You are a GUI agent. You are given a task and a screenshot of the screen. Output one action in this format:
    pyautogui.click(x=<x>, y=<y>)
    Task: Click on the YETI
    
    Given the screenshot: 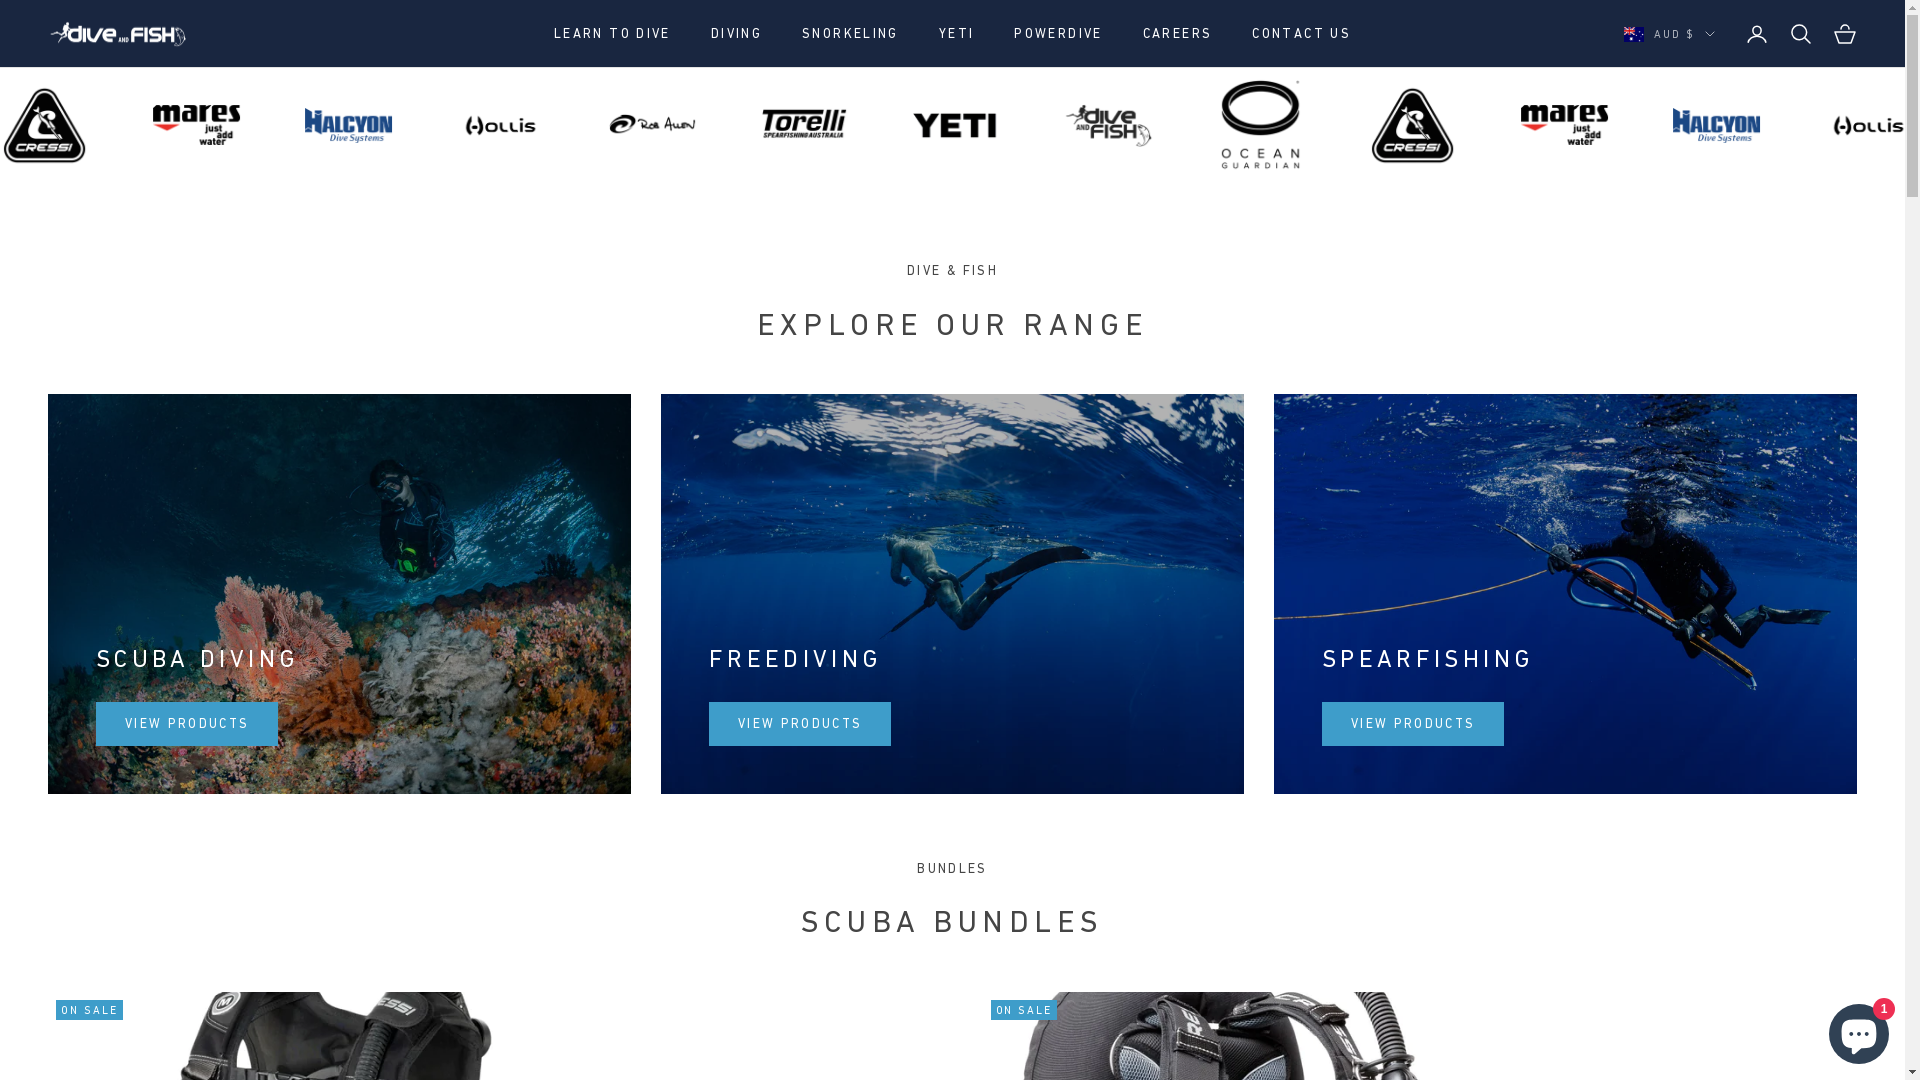 What is the action you would take?
    pyautogui.click(x=957, y=34)
    